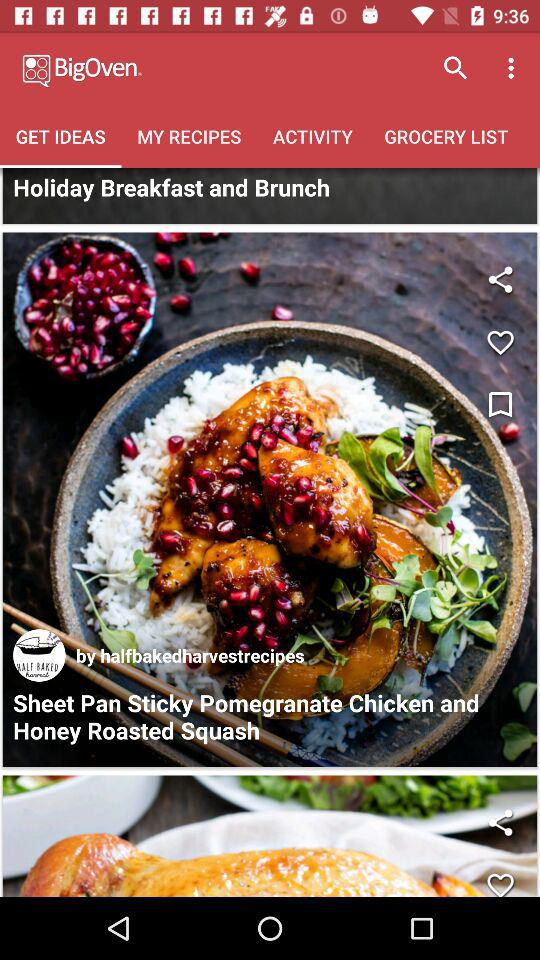 This screenshot has width=540, height=960. I want to click on press to bookmark, so click(500, 406).